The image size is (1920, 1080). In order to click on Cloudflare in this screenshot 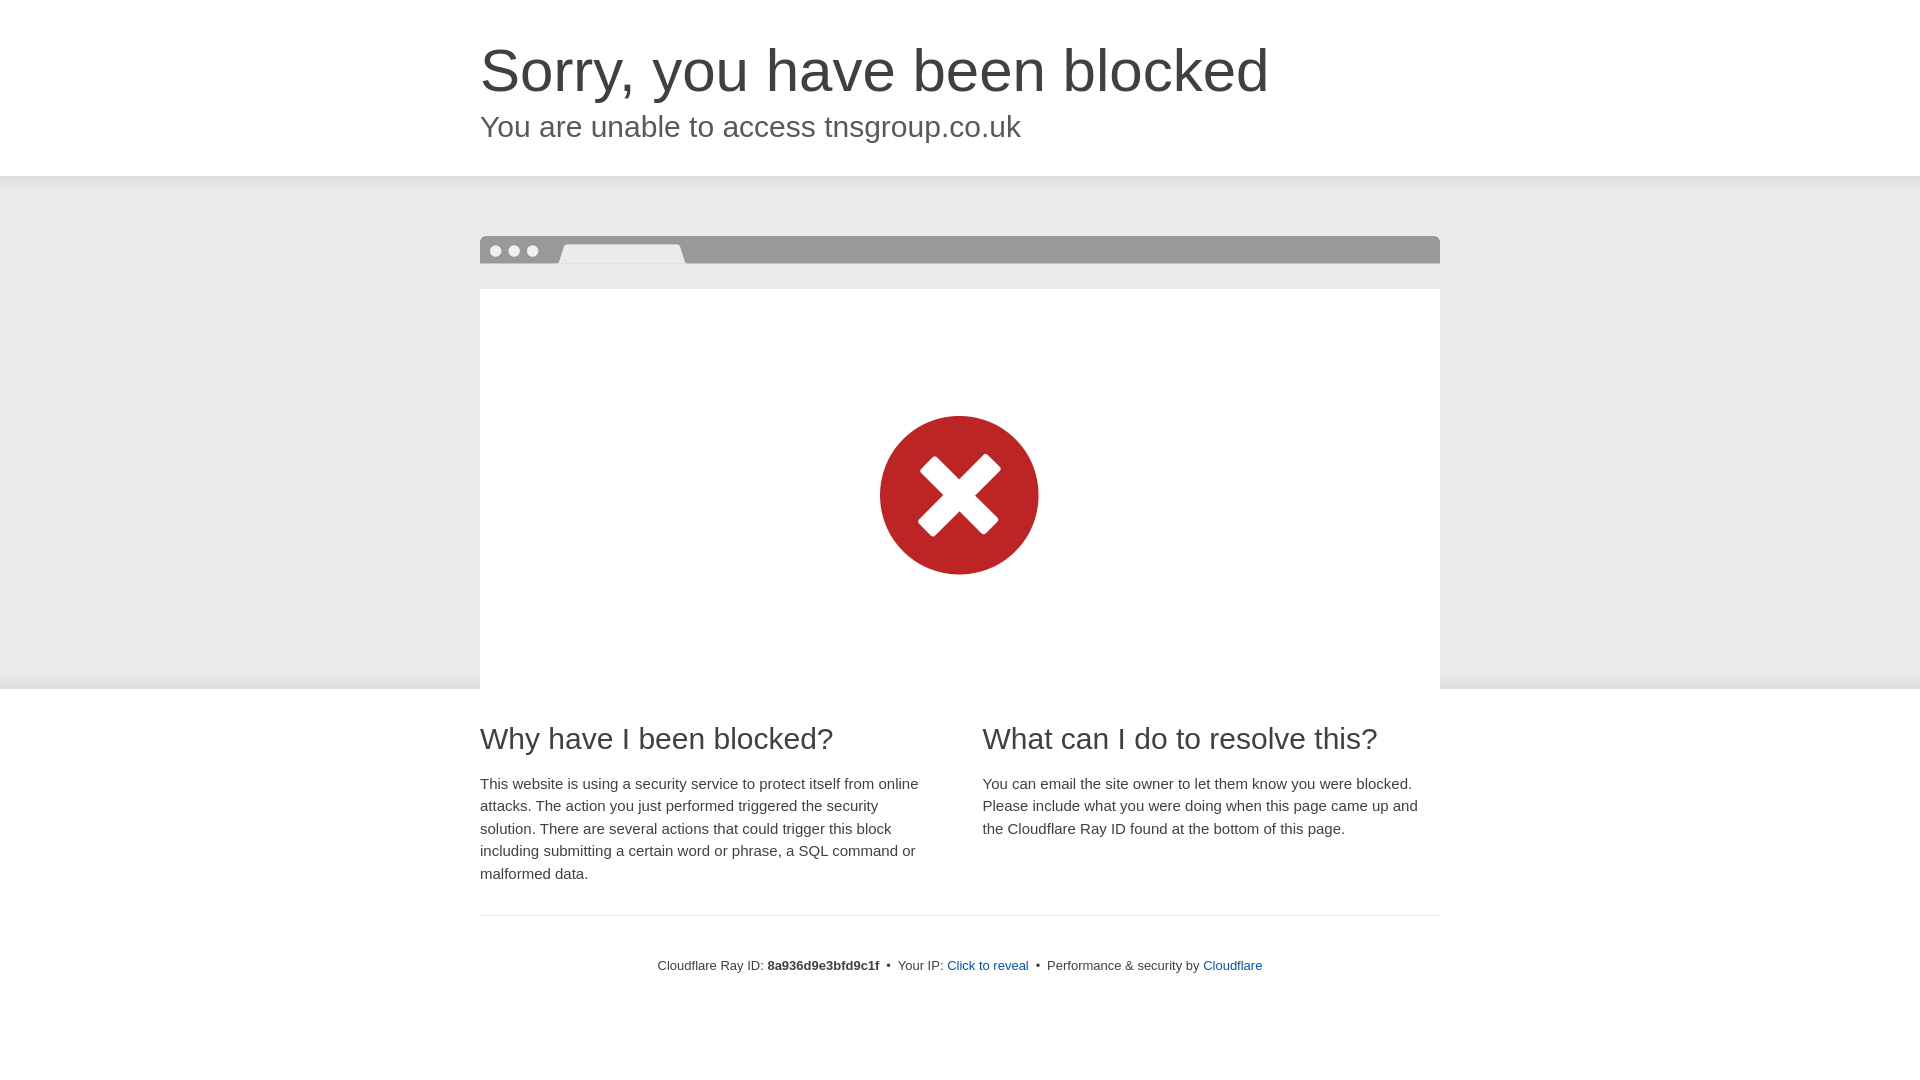, I will do `click(1232, 965)`.